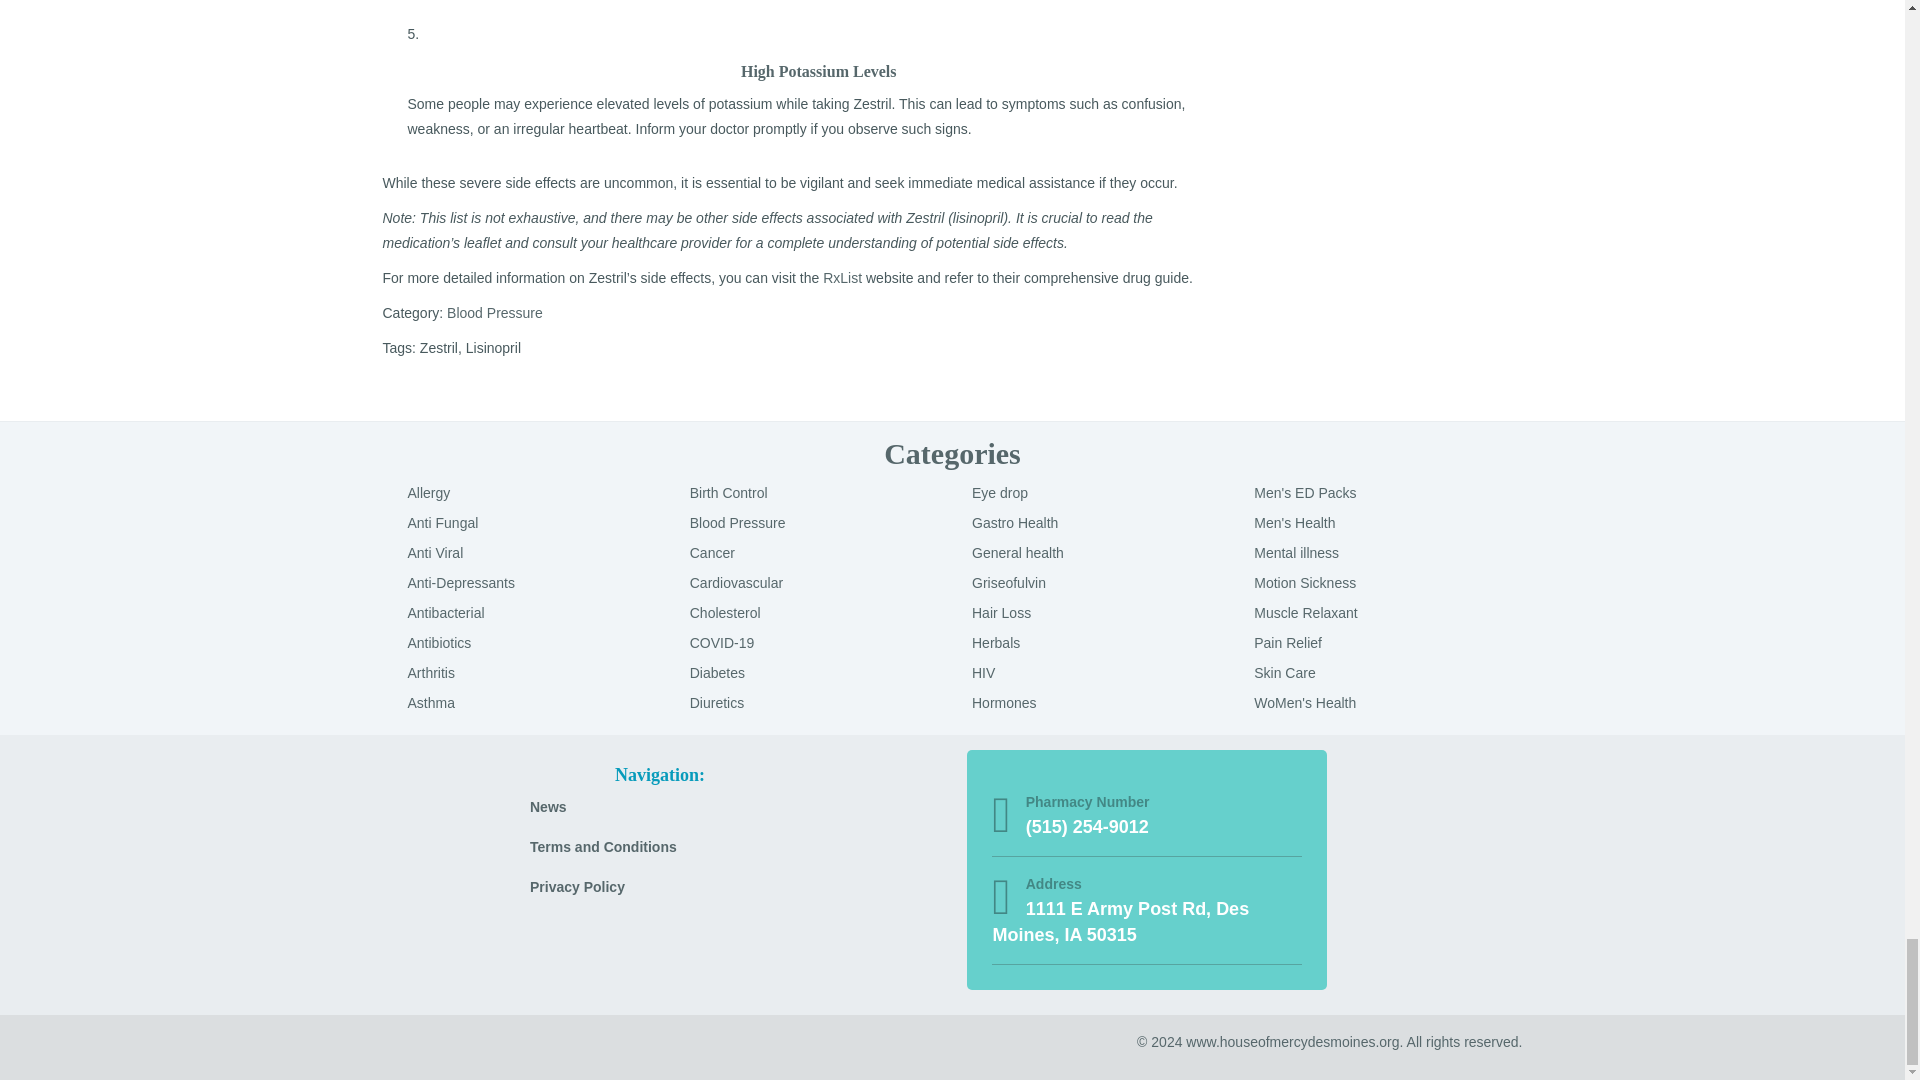  I want to click on Anti-Depressants, so click(460, 582).